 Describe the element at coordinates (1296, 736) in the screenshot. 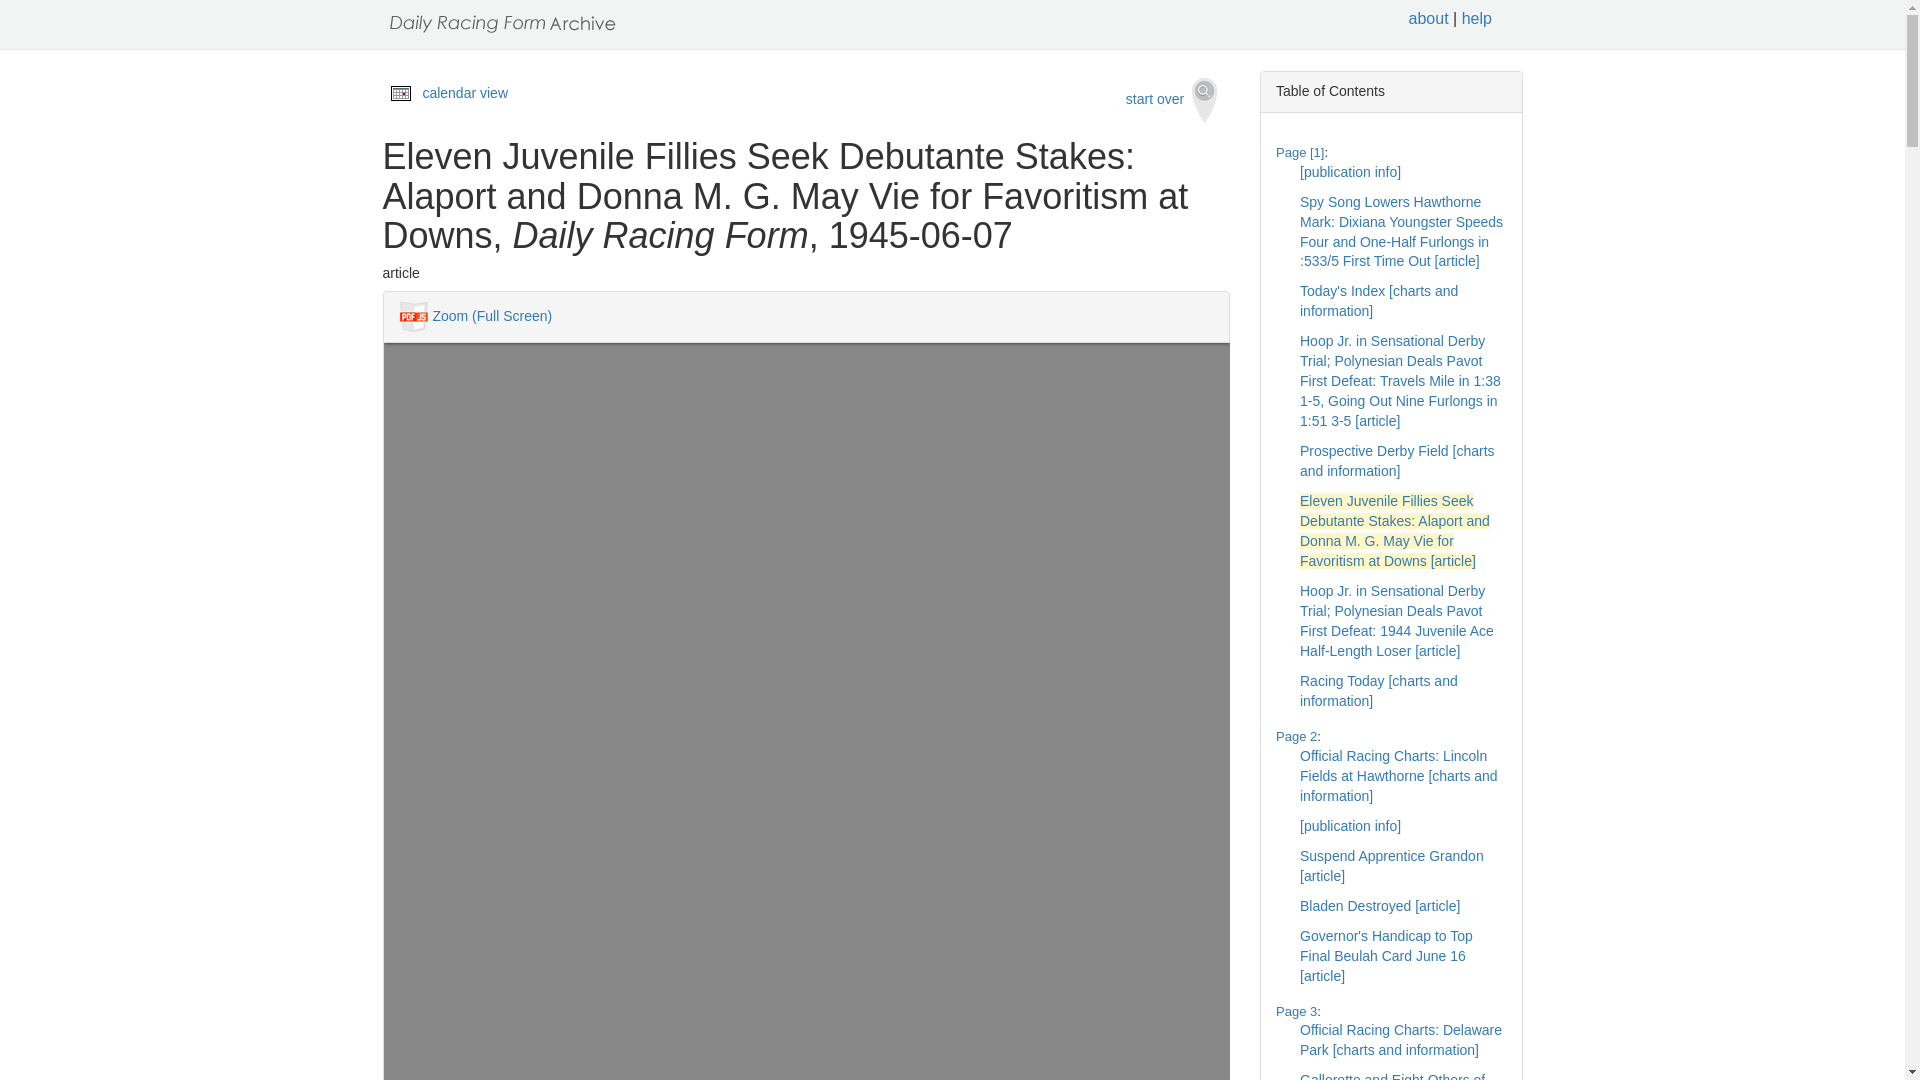

I see `Page 2` at that location.